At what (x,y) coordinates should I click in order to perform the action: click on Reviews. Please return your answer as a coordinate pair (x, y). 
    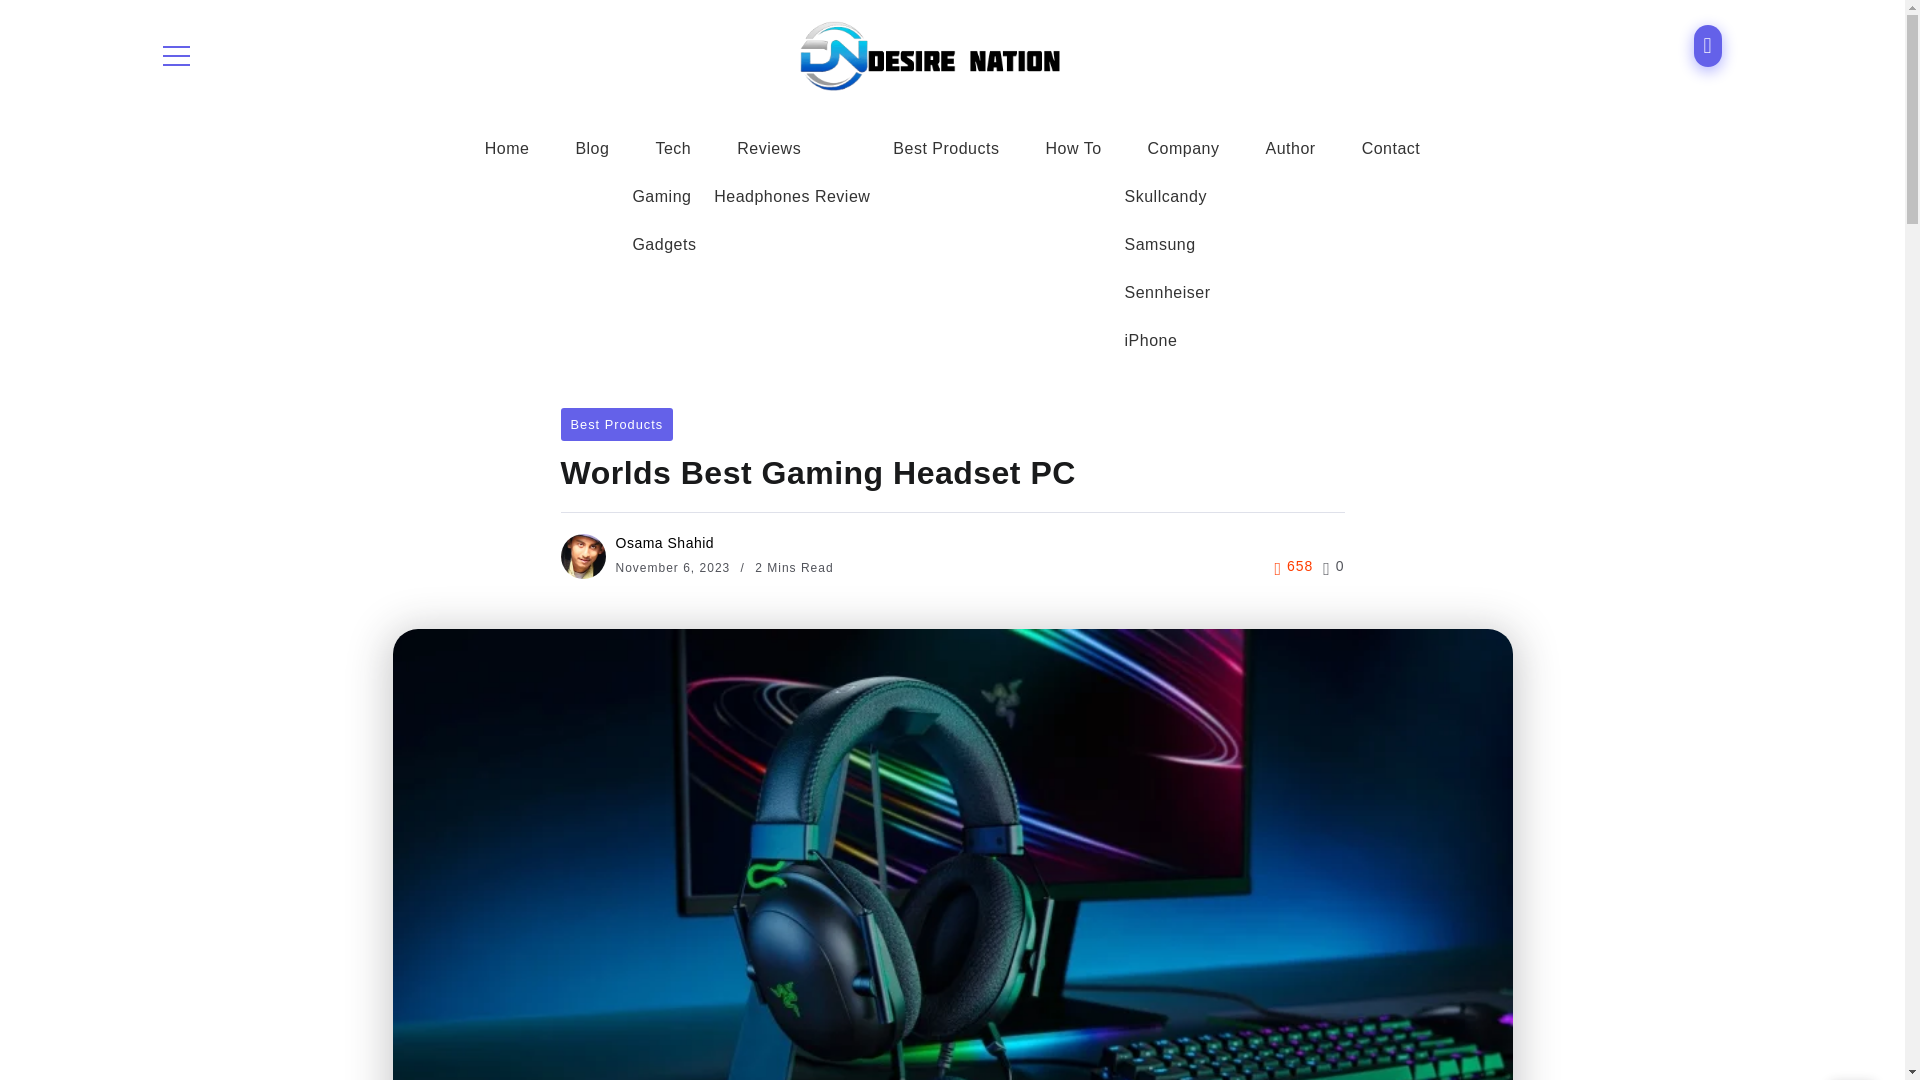
    Looking at the image, I should click on (769, 148).